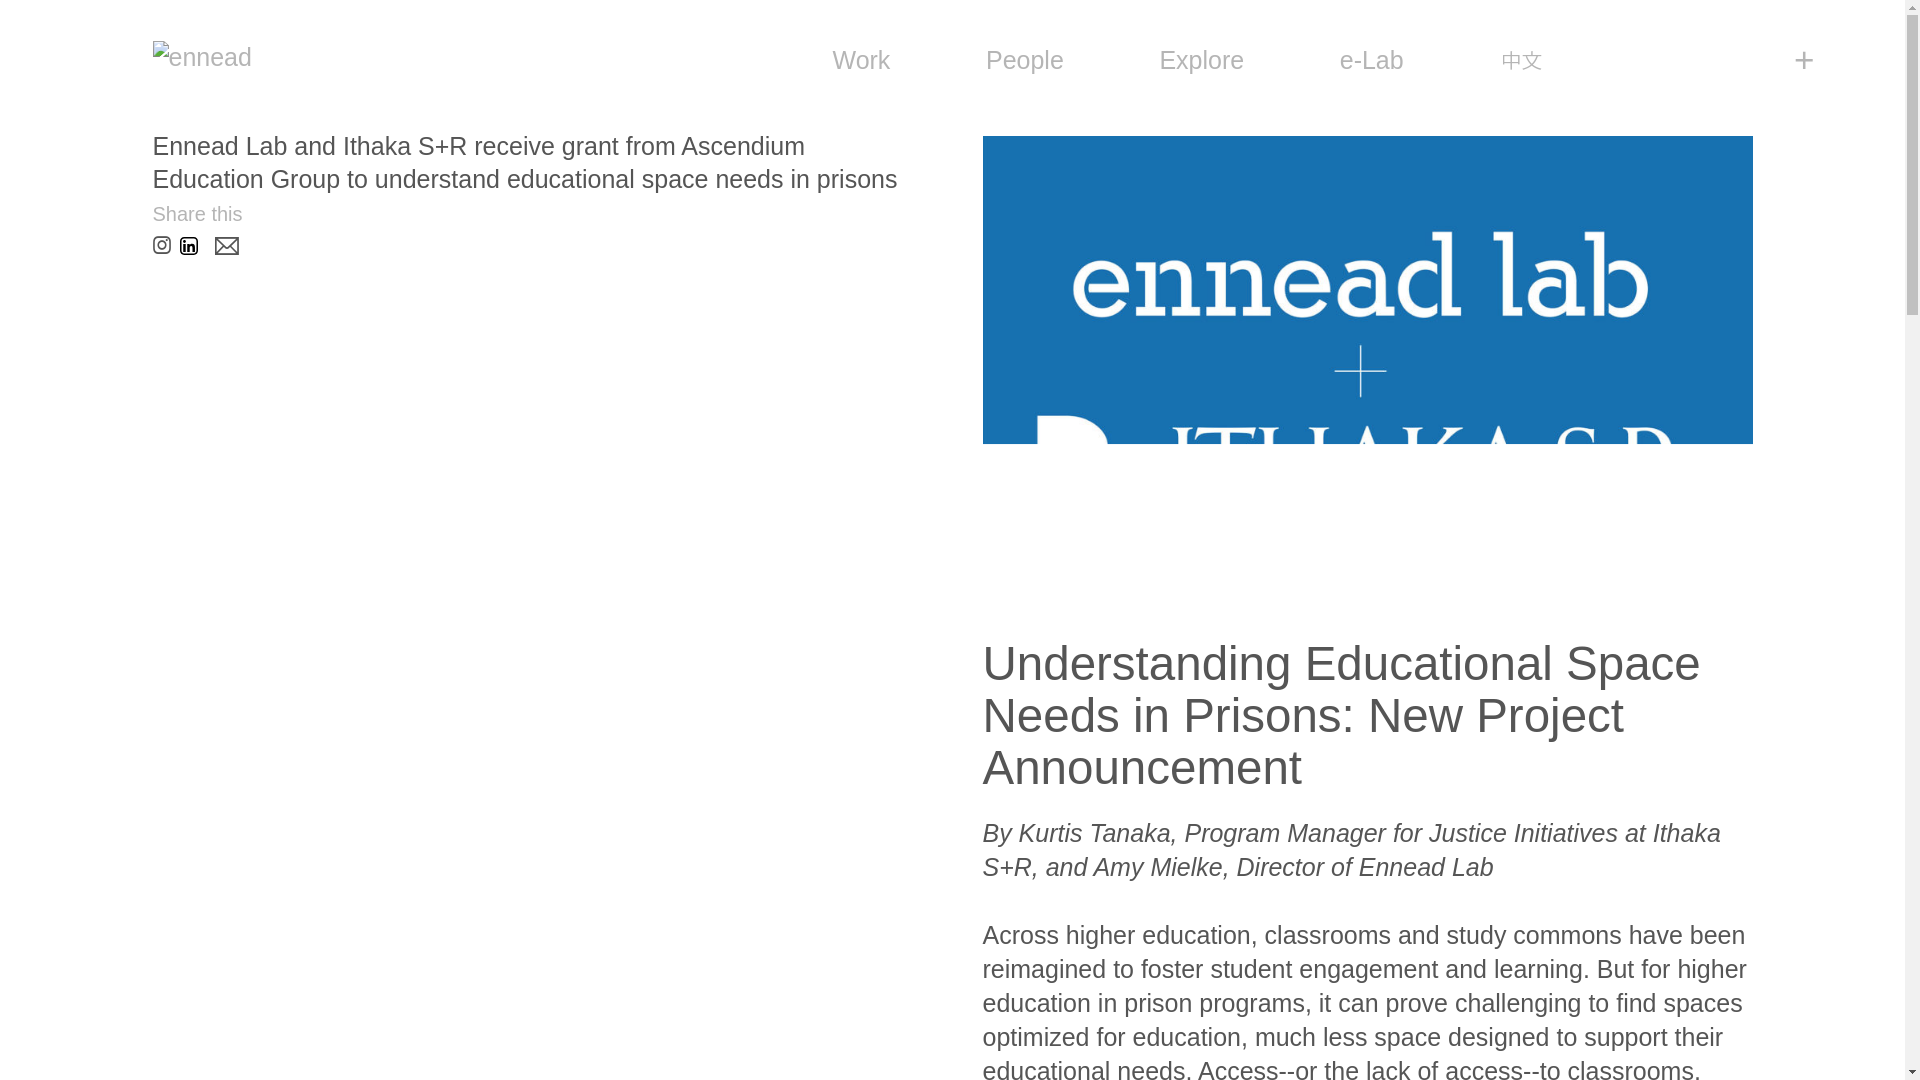  I want to click on e-Lab, so click(1372, 60).